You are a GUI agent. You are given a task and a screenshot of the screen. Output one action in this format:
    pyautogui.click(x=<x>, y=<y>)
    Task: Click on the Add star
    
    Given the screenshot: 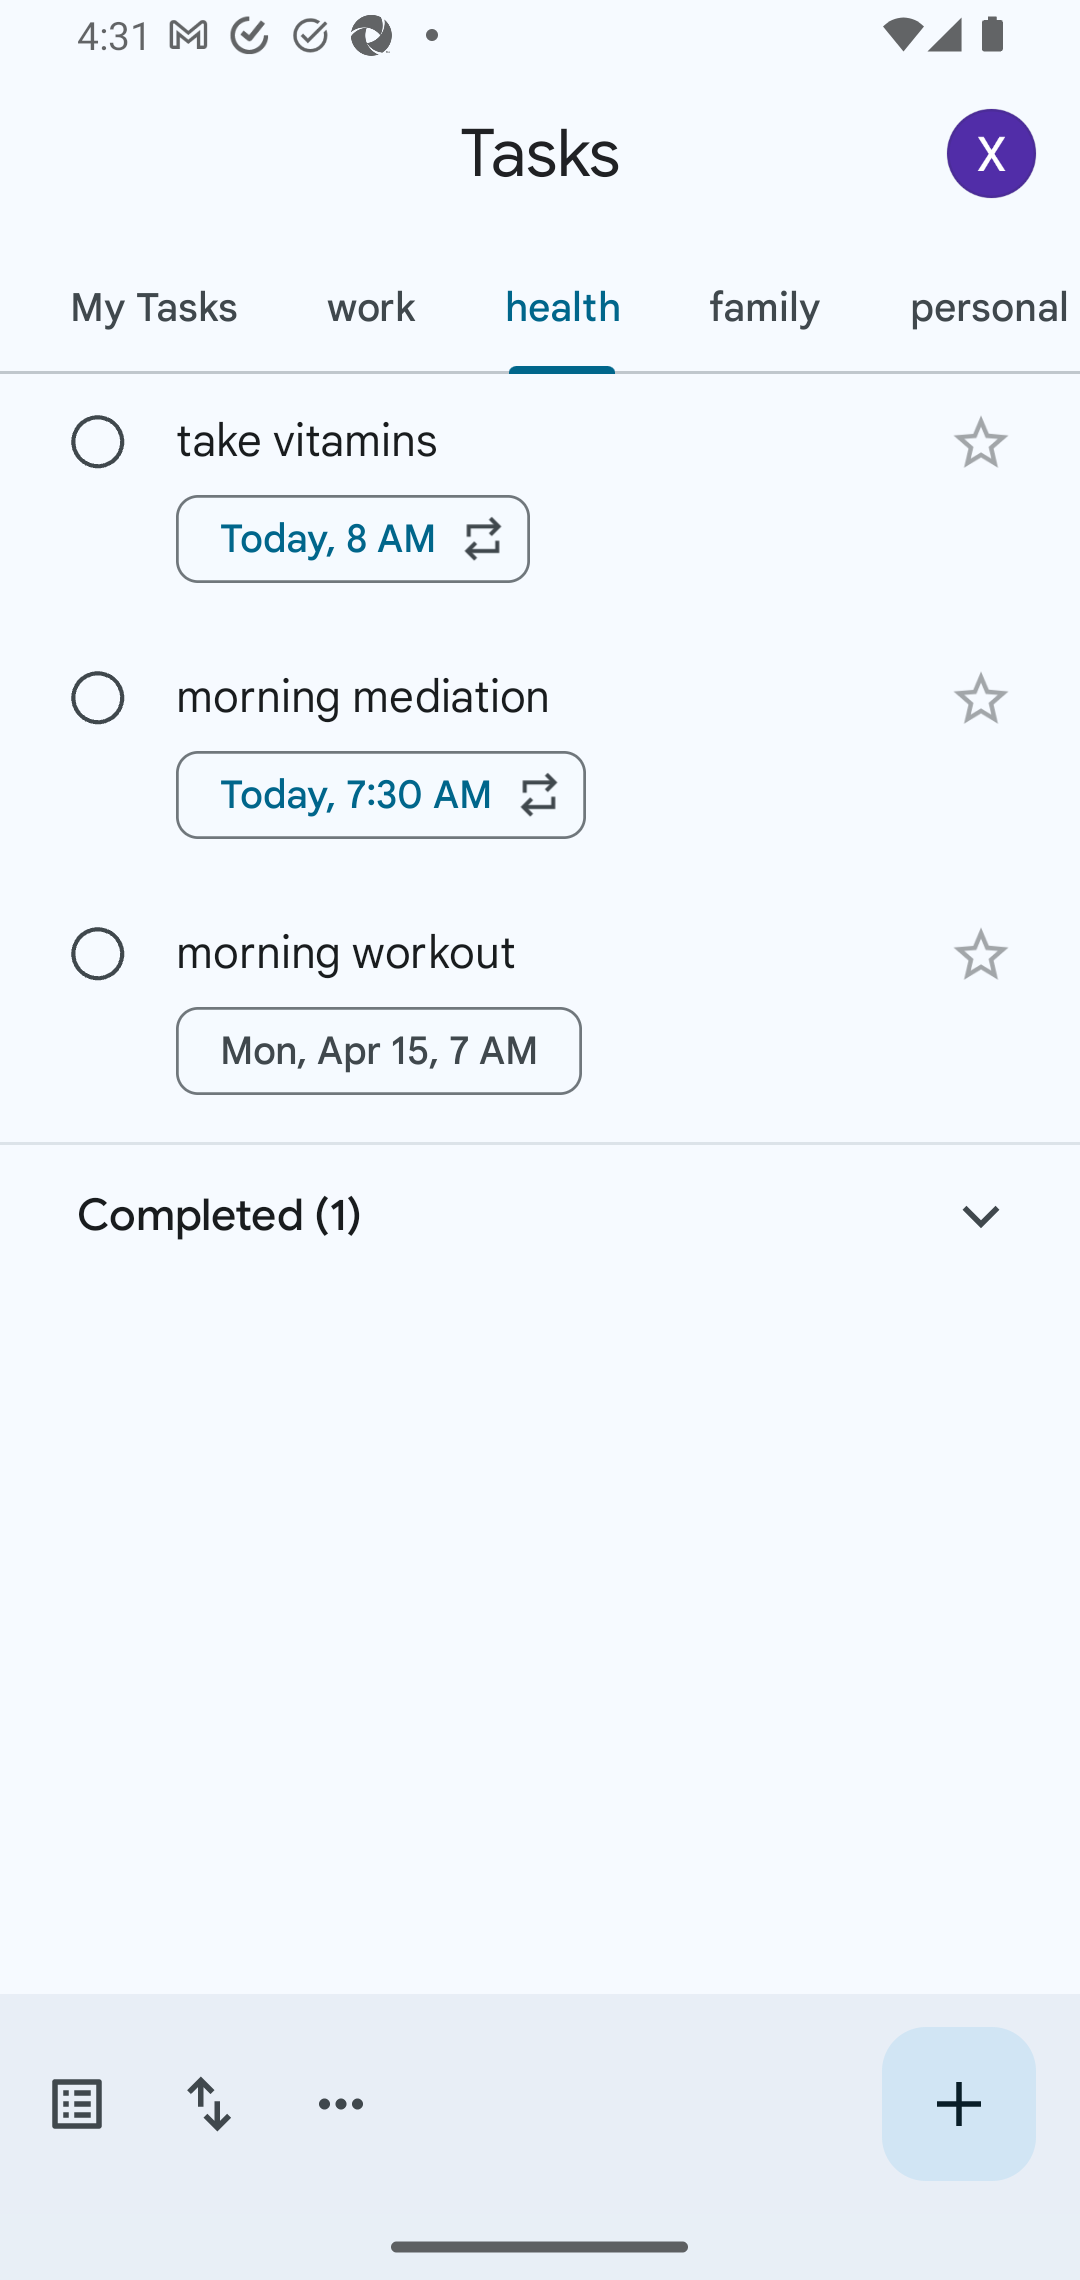 What is the action you would take?
    pyautogui.click(x=980, y=442)
    